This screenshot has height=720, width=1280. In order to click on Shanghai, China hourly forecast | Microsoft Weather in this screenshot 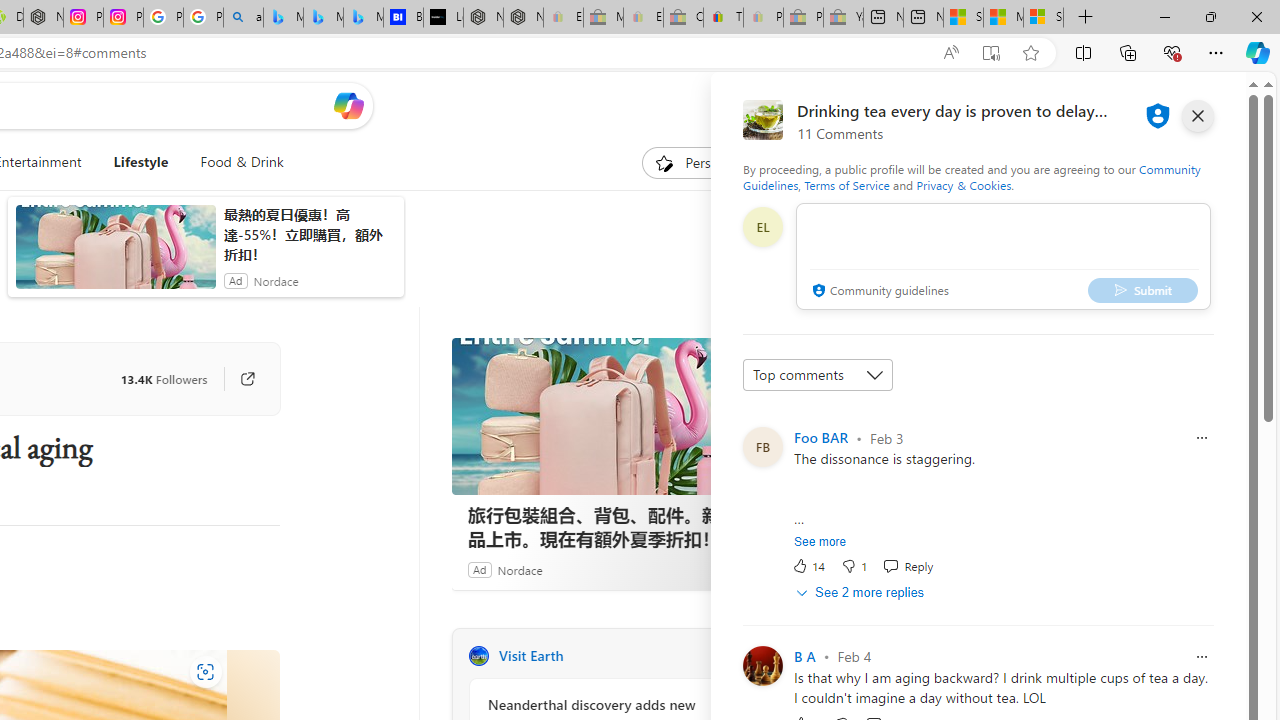, I will do `click(963, 18)`.